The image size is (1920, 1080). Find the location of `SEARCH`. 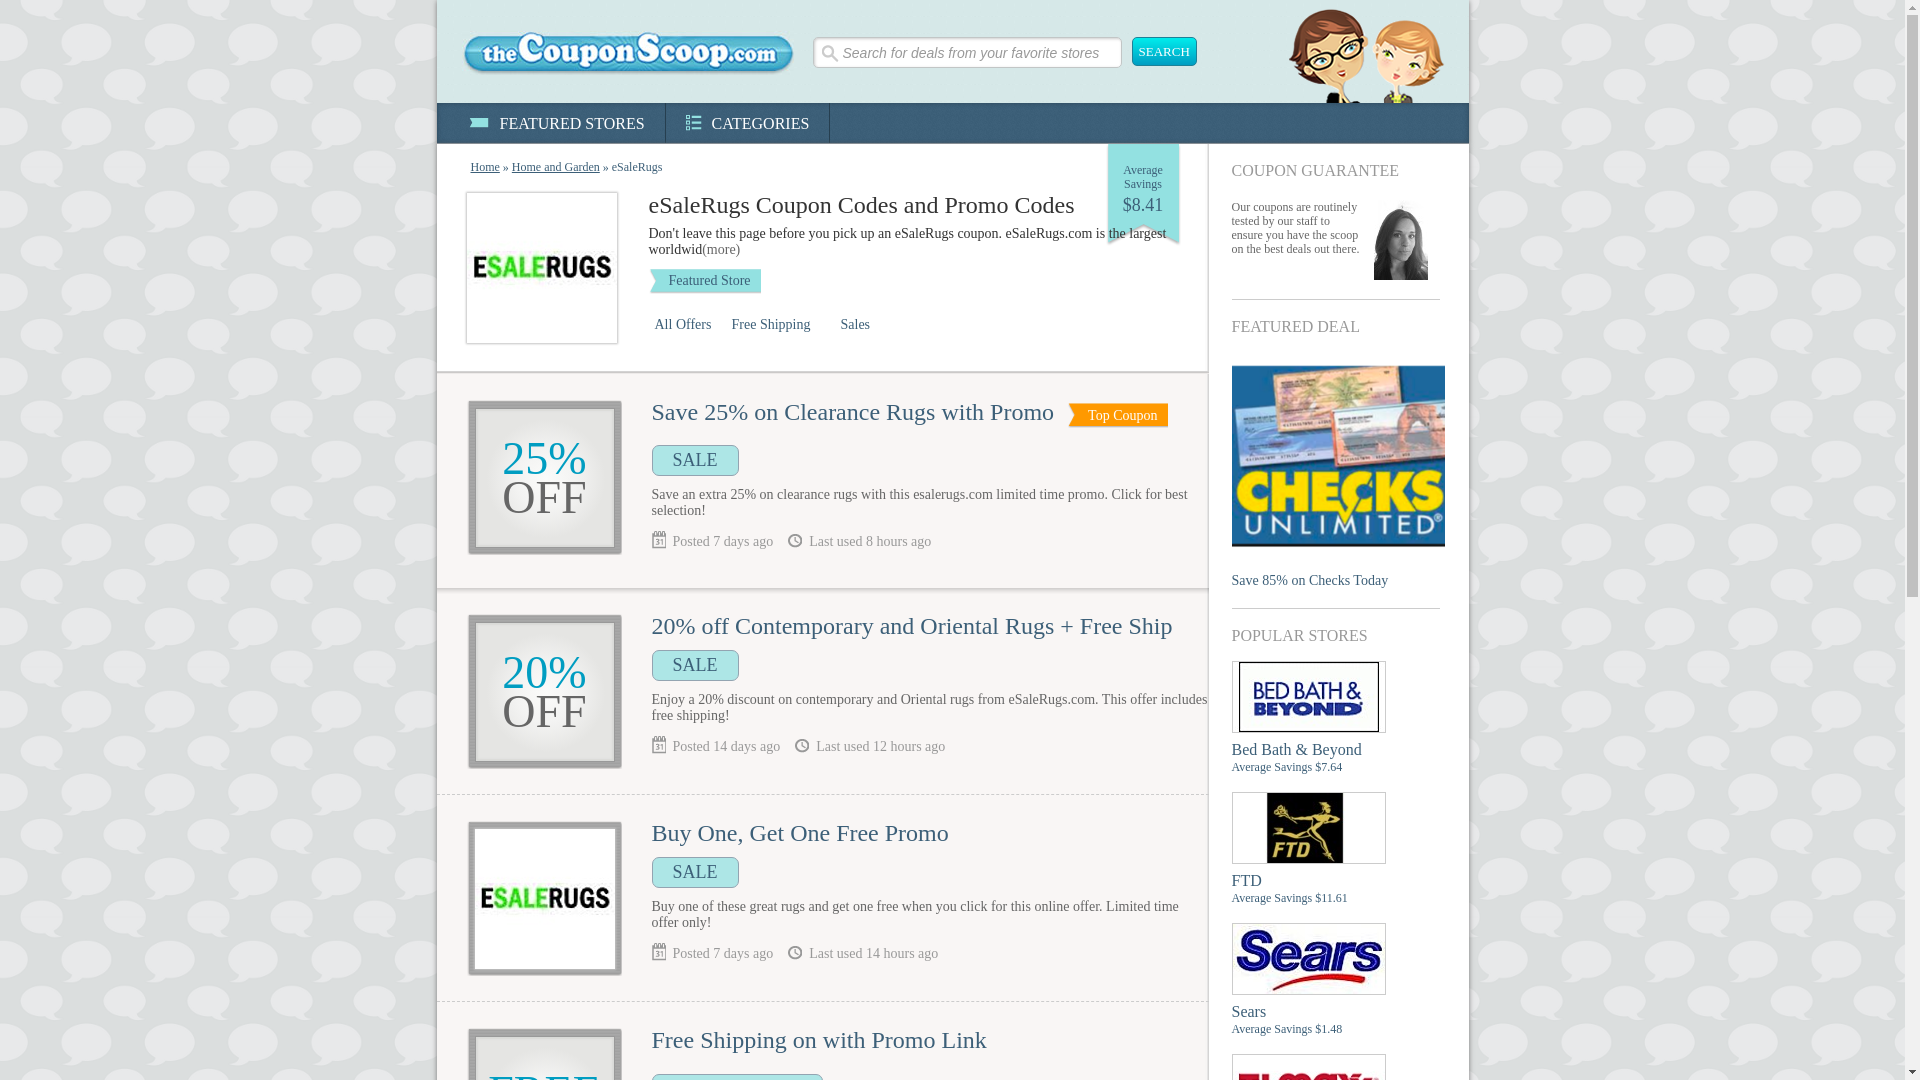

SEARCH is located at coordinates (1164, 50).